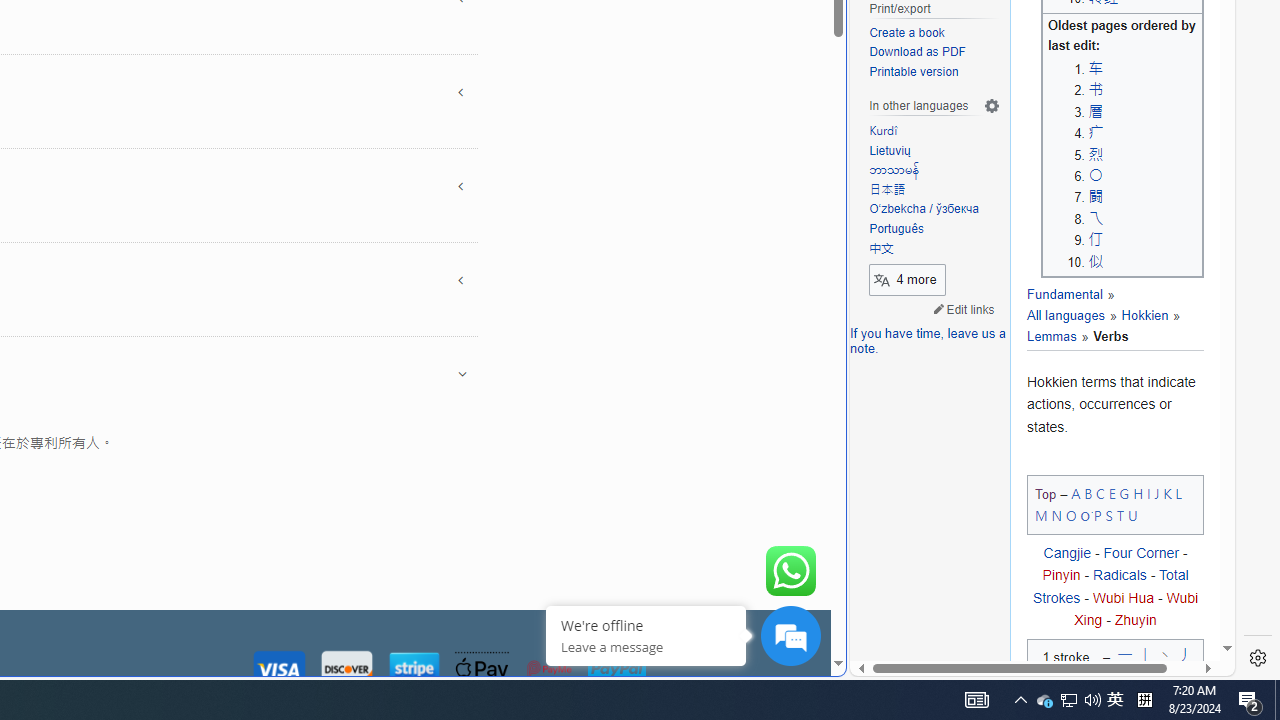  I want to click on Create a book, so click(906, 32).